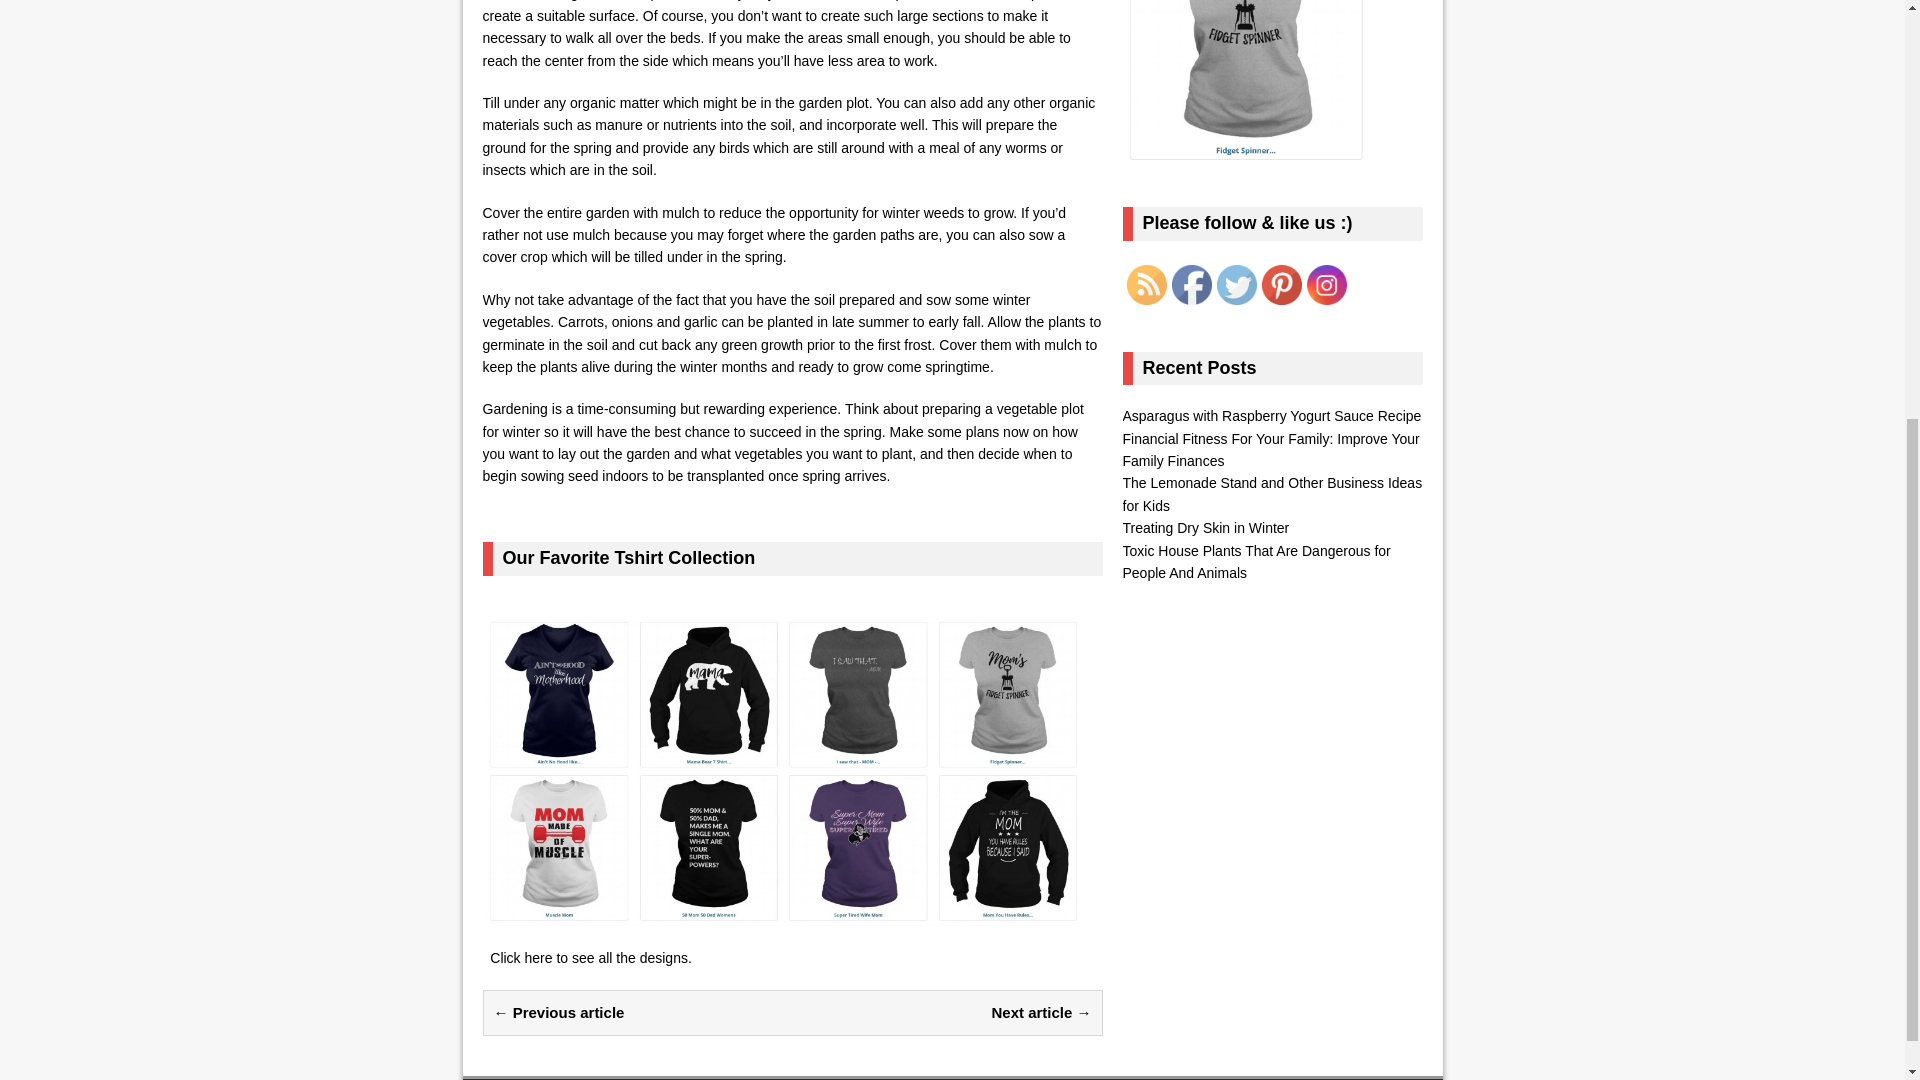 The width and height of the screenshot is (1920, 1080). I want to click on Toxic House Plants That Are Dangerous for People And Animals, so click(1256, 562).